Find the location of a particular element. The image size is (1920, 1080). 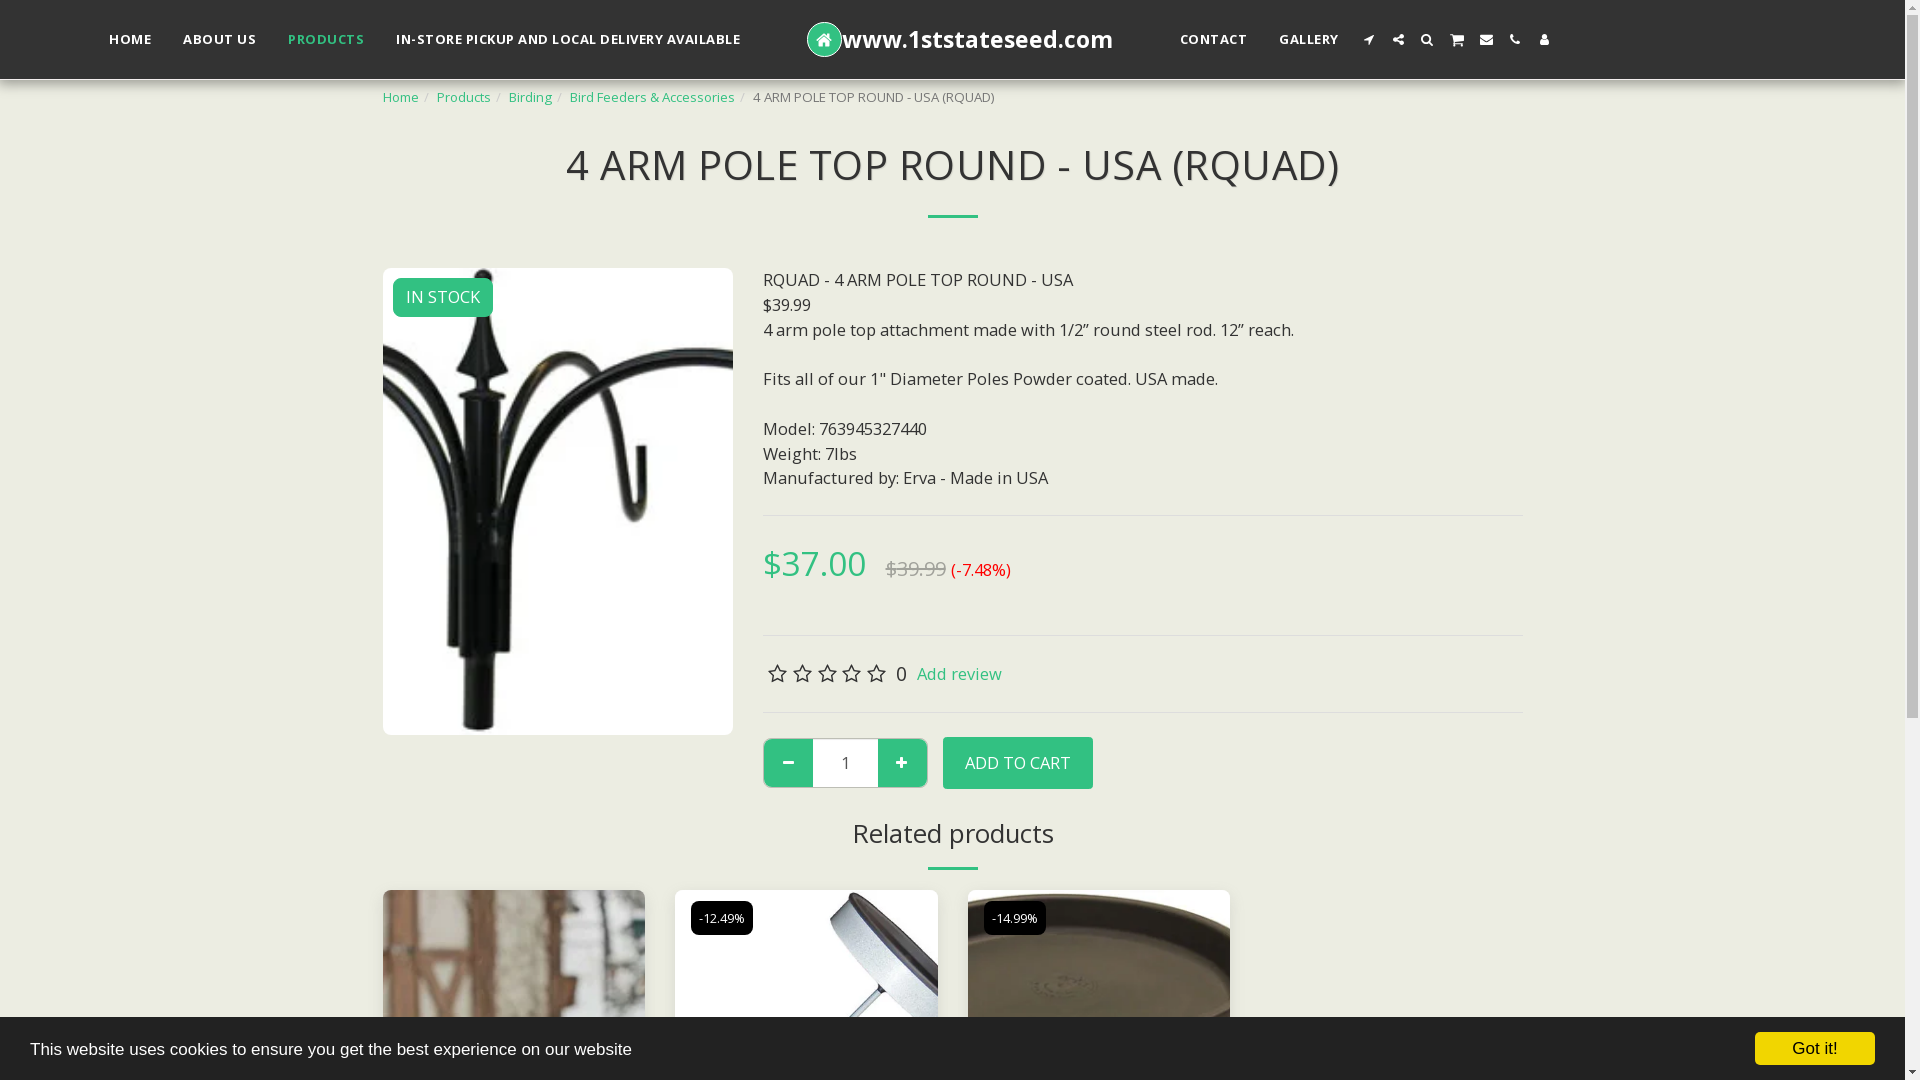

-12.49% is located at coordinates (722, 918).